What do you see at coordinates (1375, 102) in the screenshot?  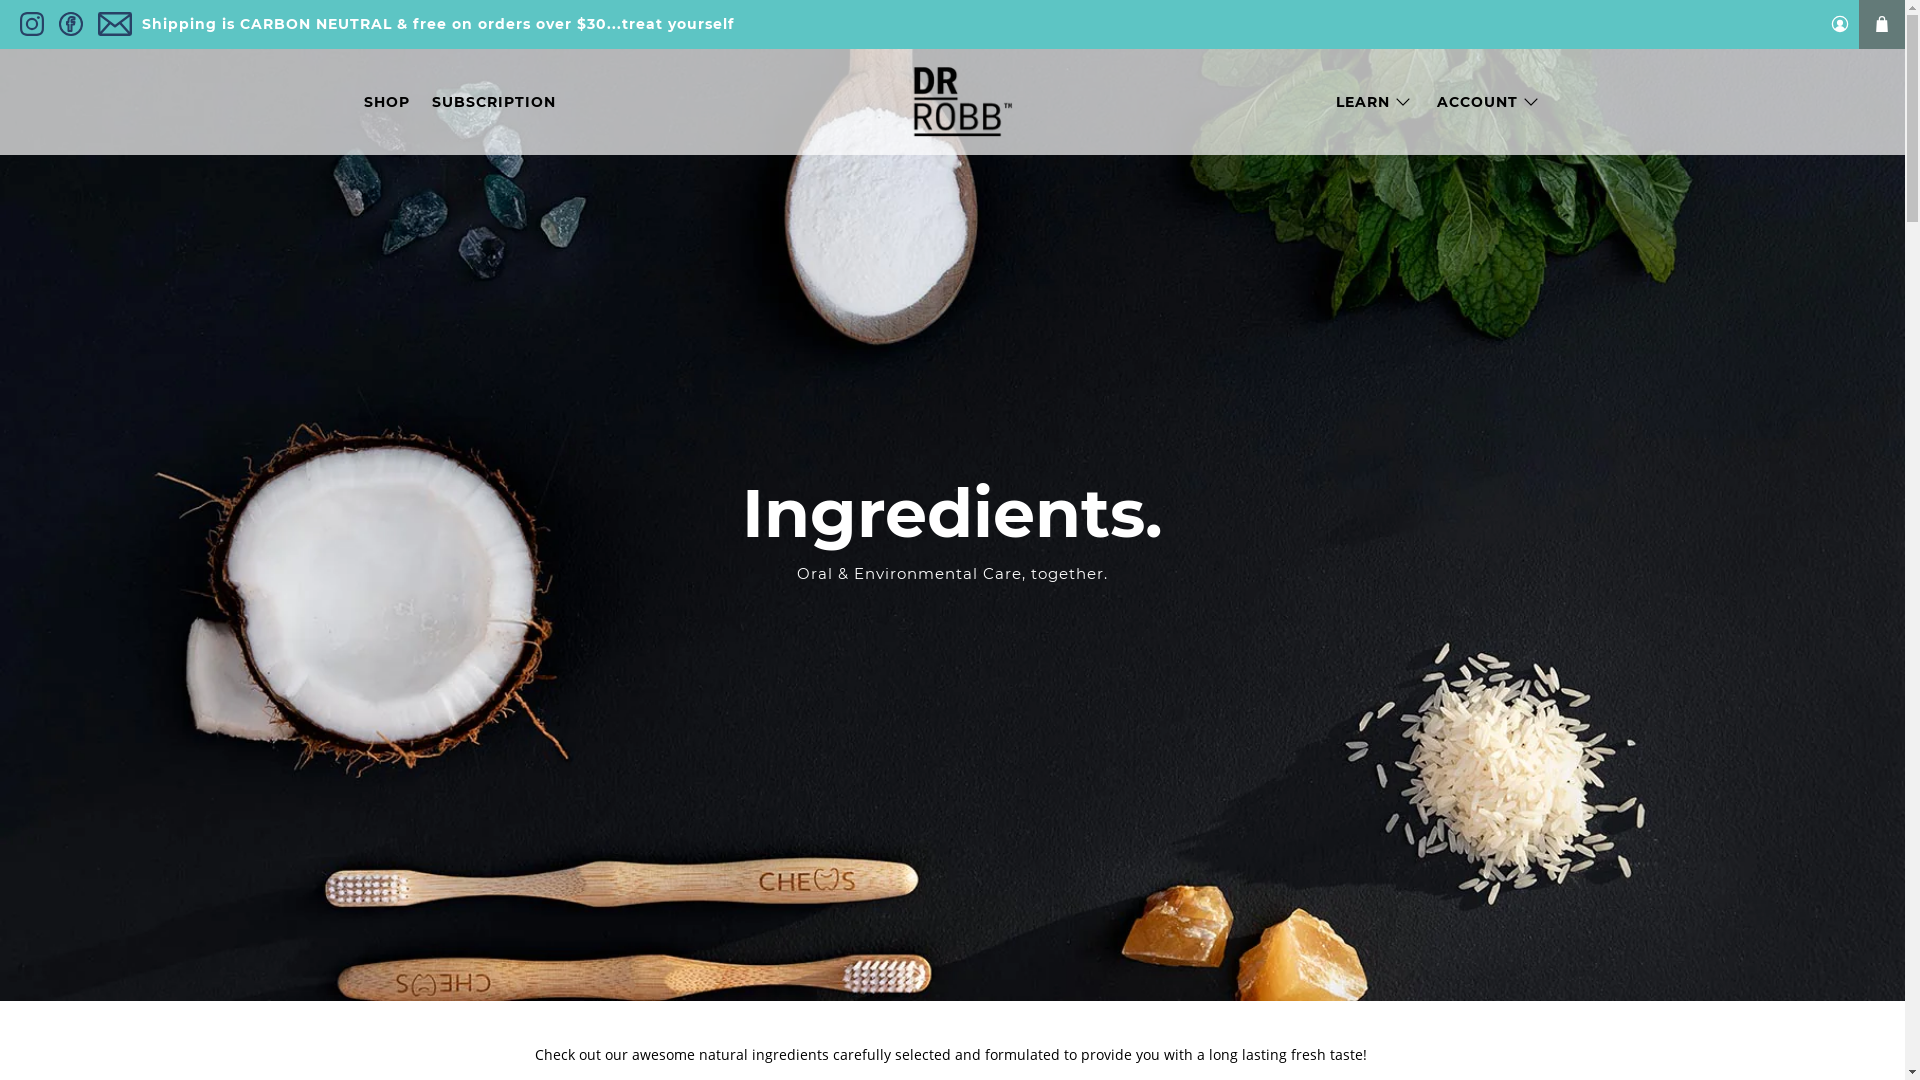 I see `LEARN` at bounding box center [1375, 102].